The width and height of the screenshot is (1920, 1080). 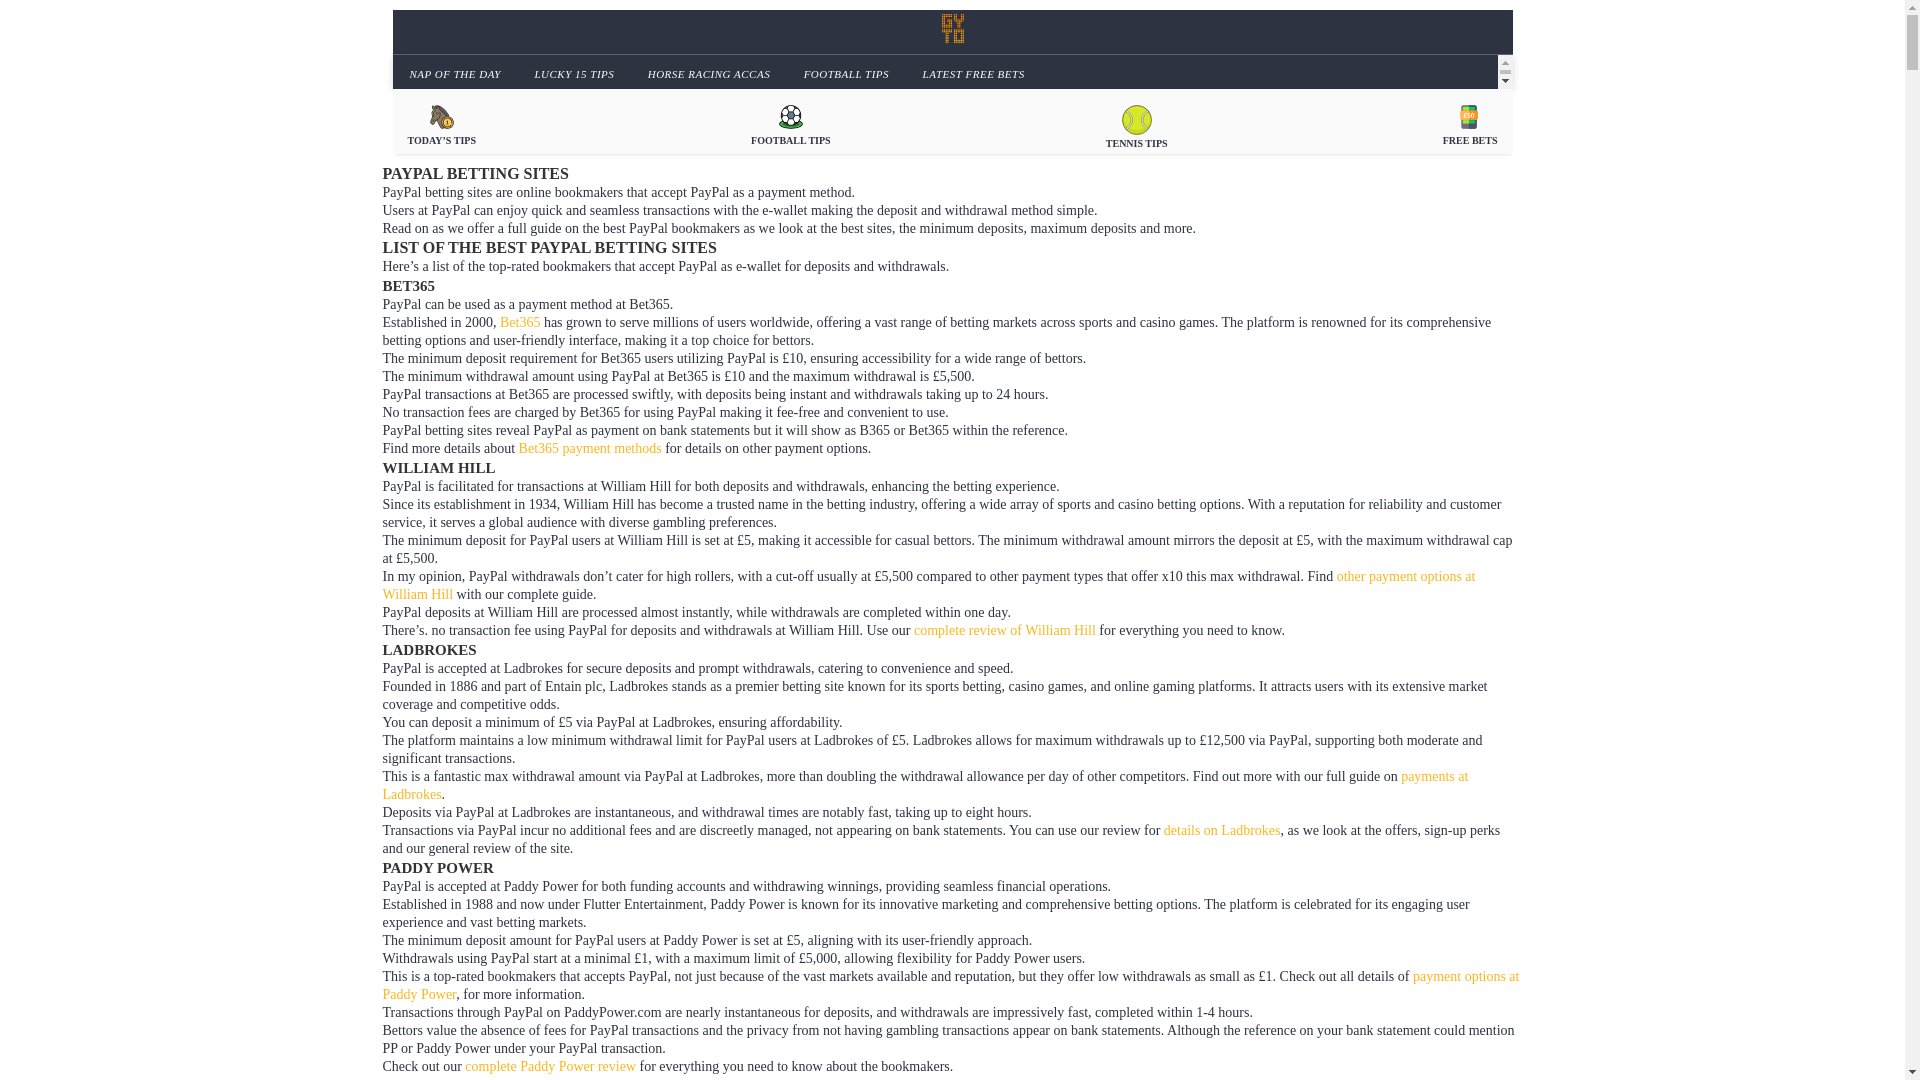 What do you see at coordinates (844, 72) in the screenshot?
I see `FOOTBALL TIPS` at bounding box center [844, 72].